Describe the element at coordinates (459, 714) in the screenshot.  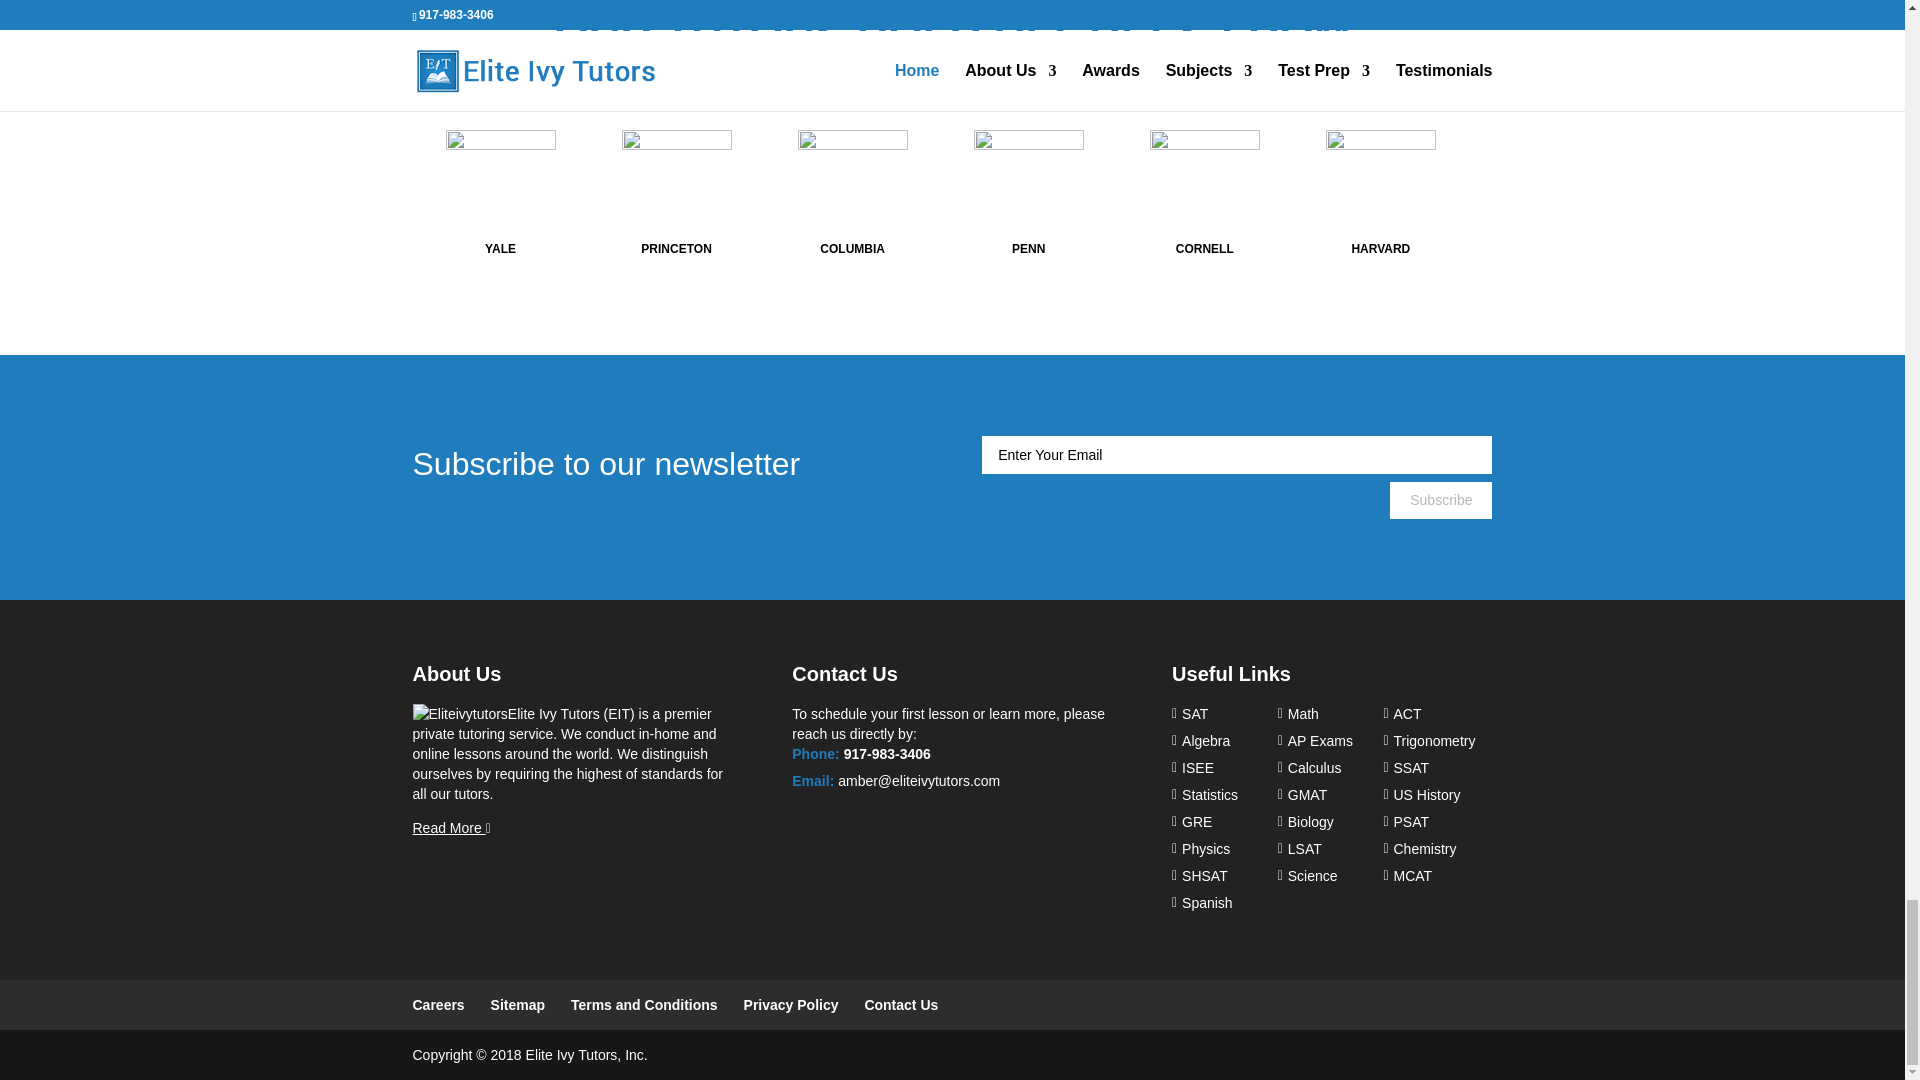
I see `Eliteivytutors` at that location.